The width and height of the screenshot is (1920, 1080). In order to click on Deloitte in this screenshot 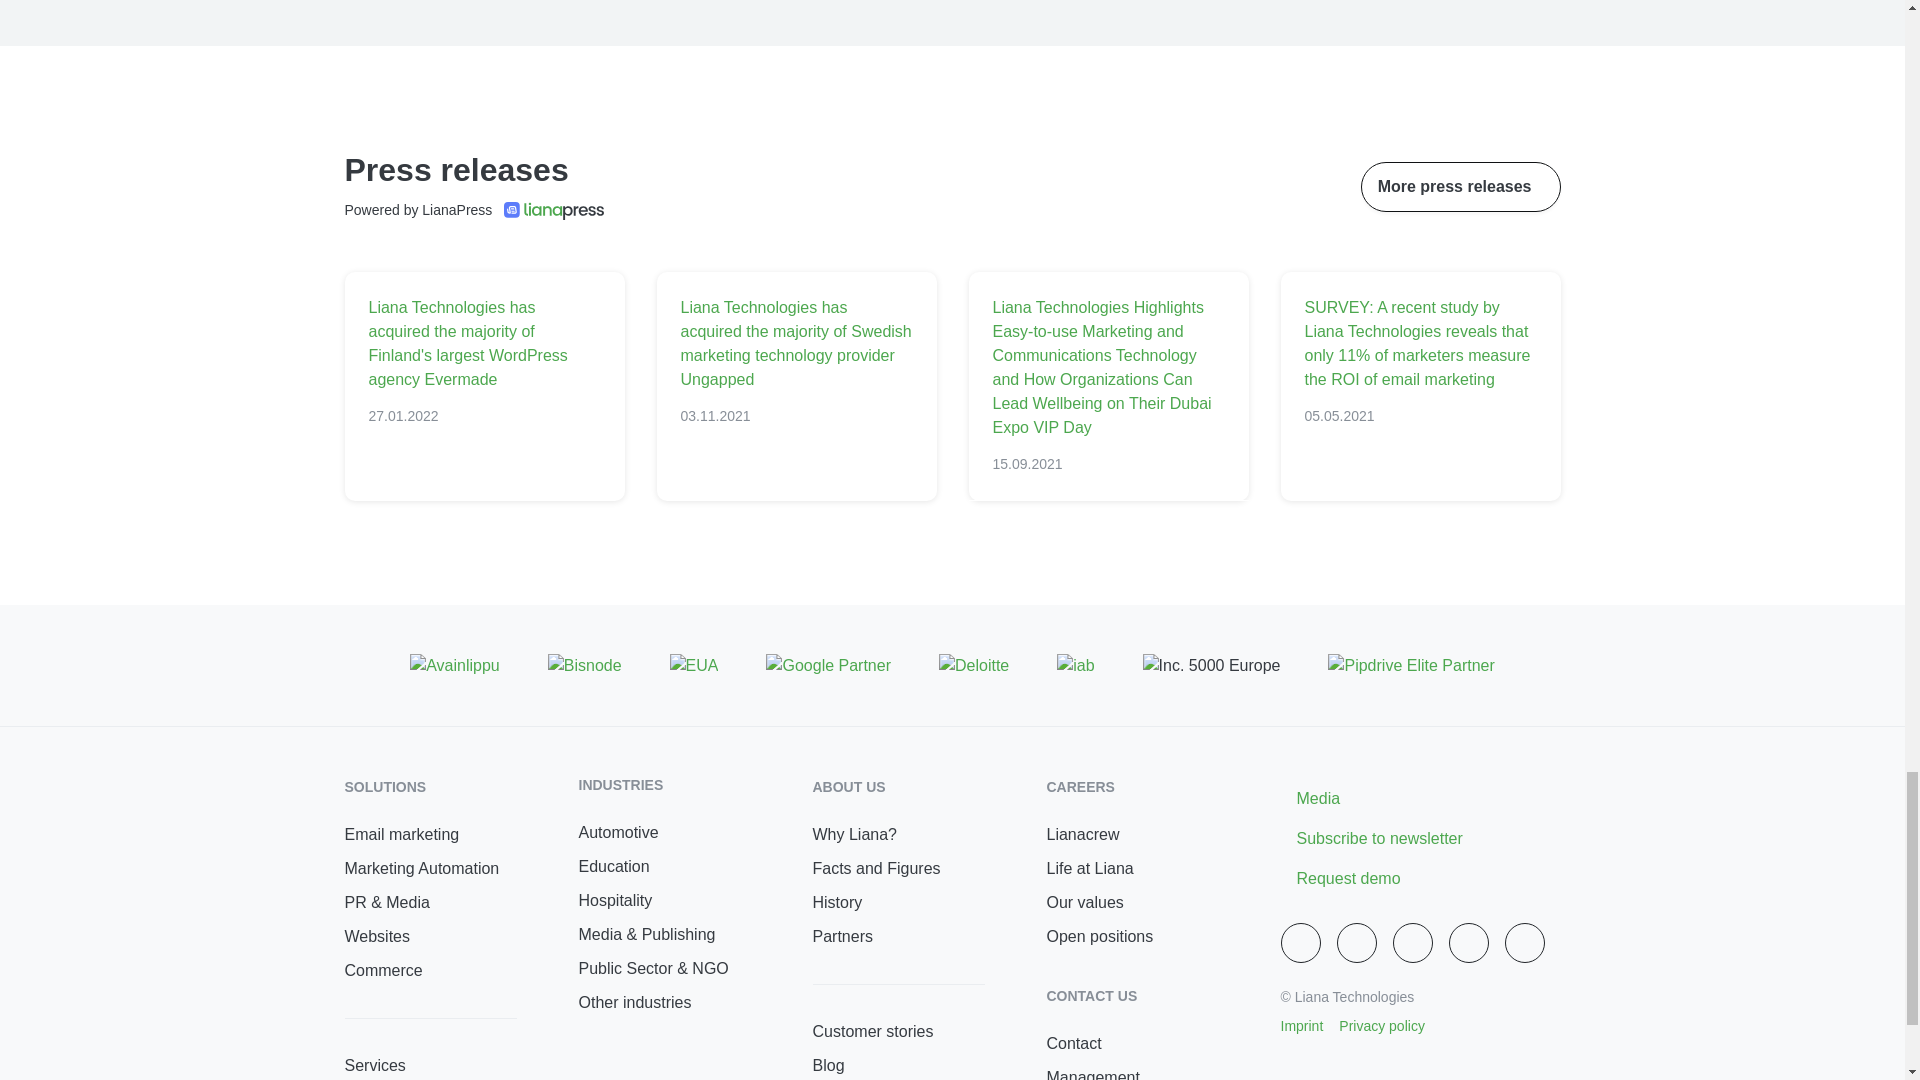, I will do `click(974, 666)`.